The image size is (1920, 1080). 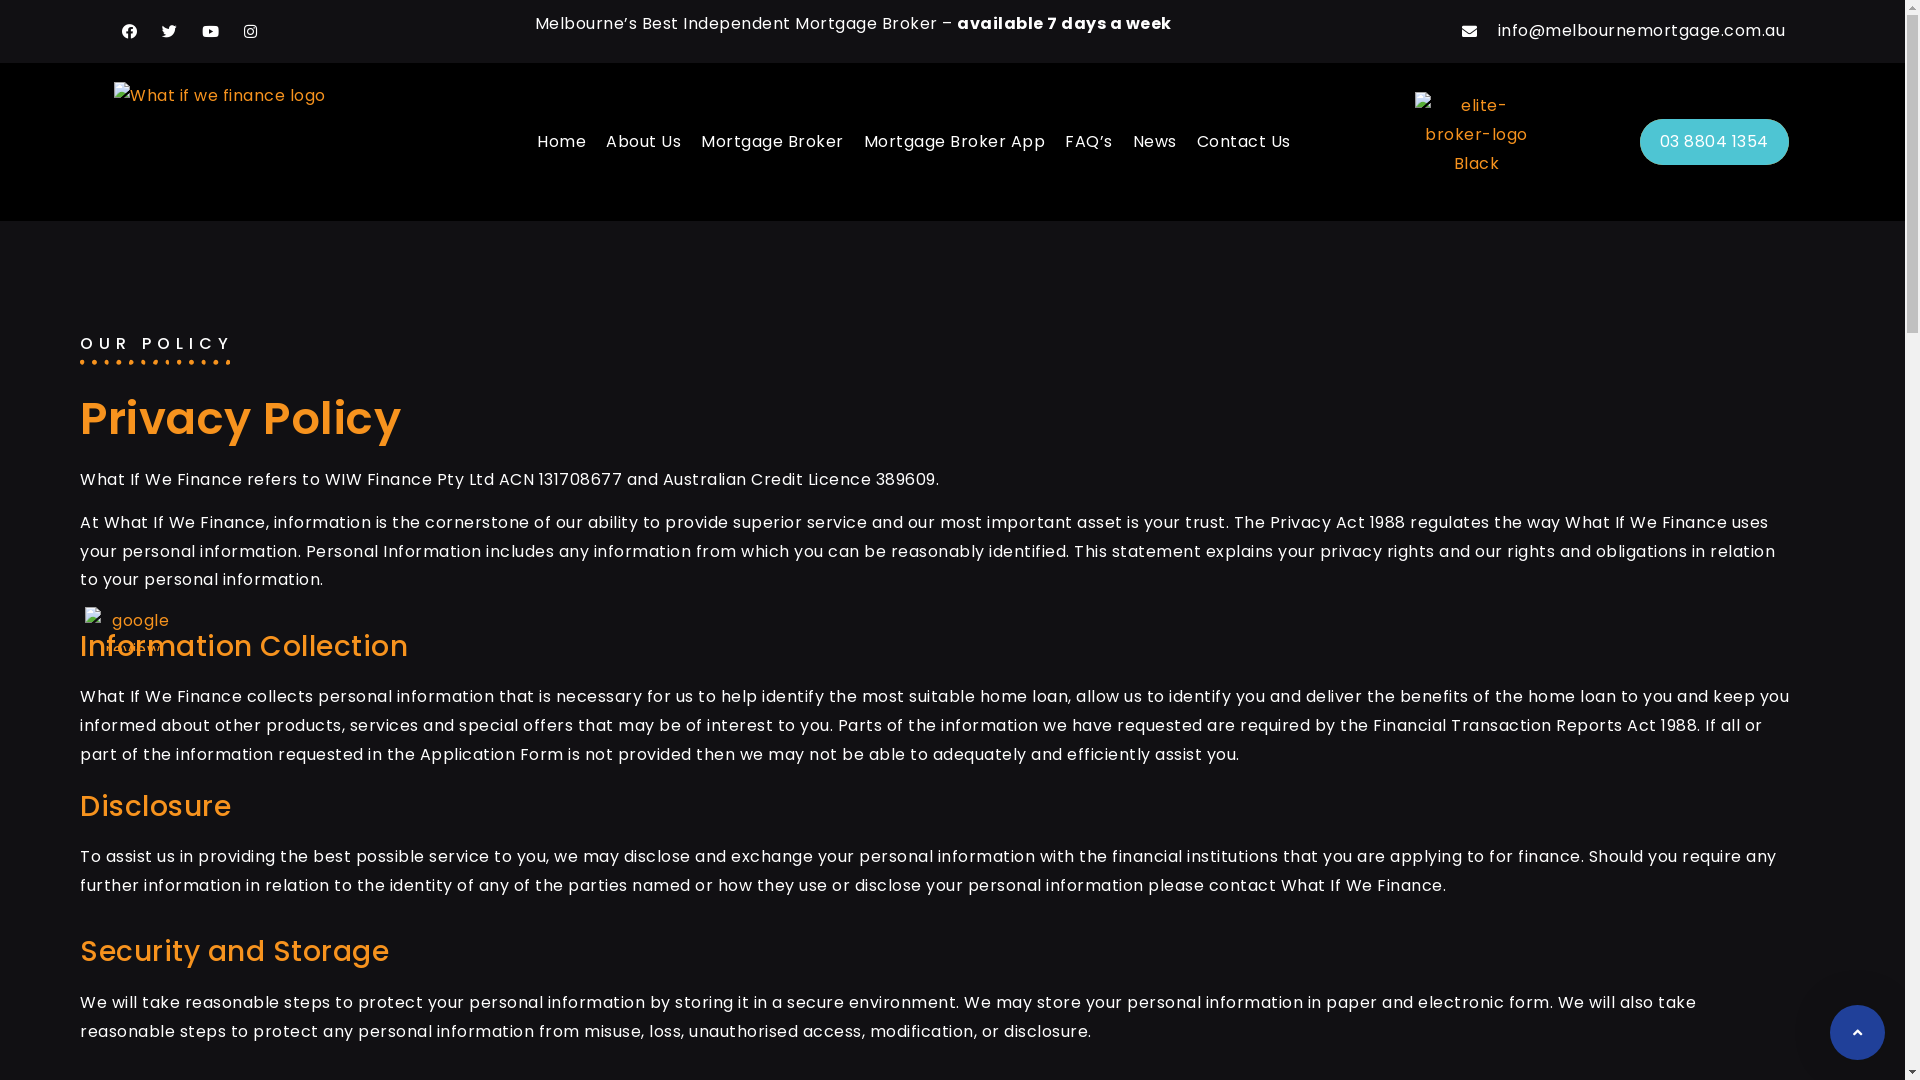 What do you see at coordinates (772, 142) in the screenshot?
I see `Mortgage Broker` at bounding box center [772, 142].